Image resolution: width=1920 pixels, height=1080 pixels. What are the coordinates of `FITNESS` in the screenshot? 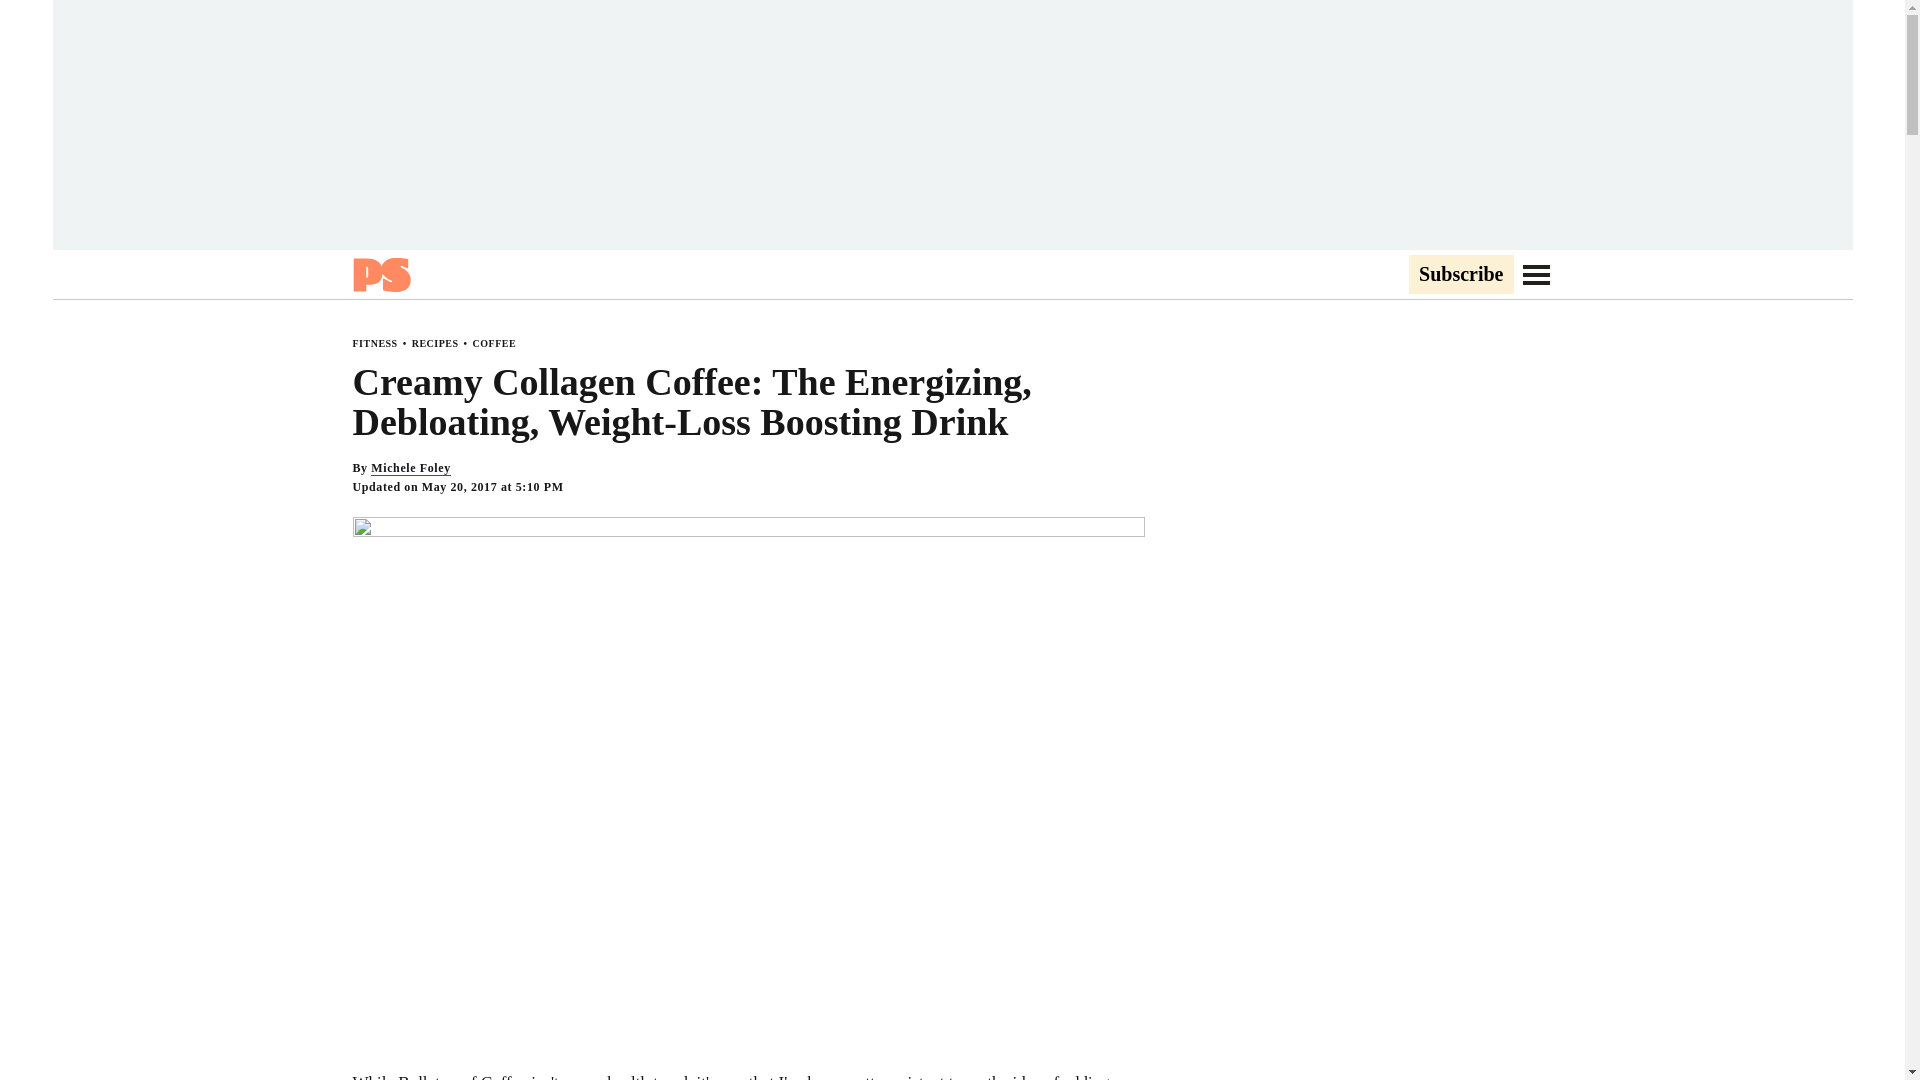 It's located at (374, 343).